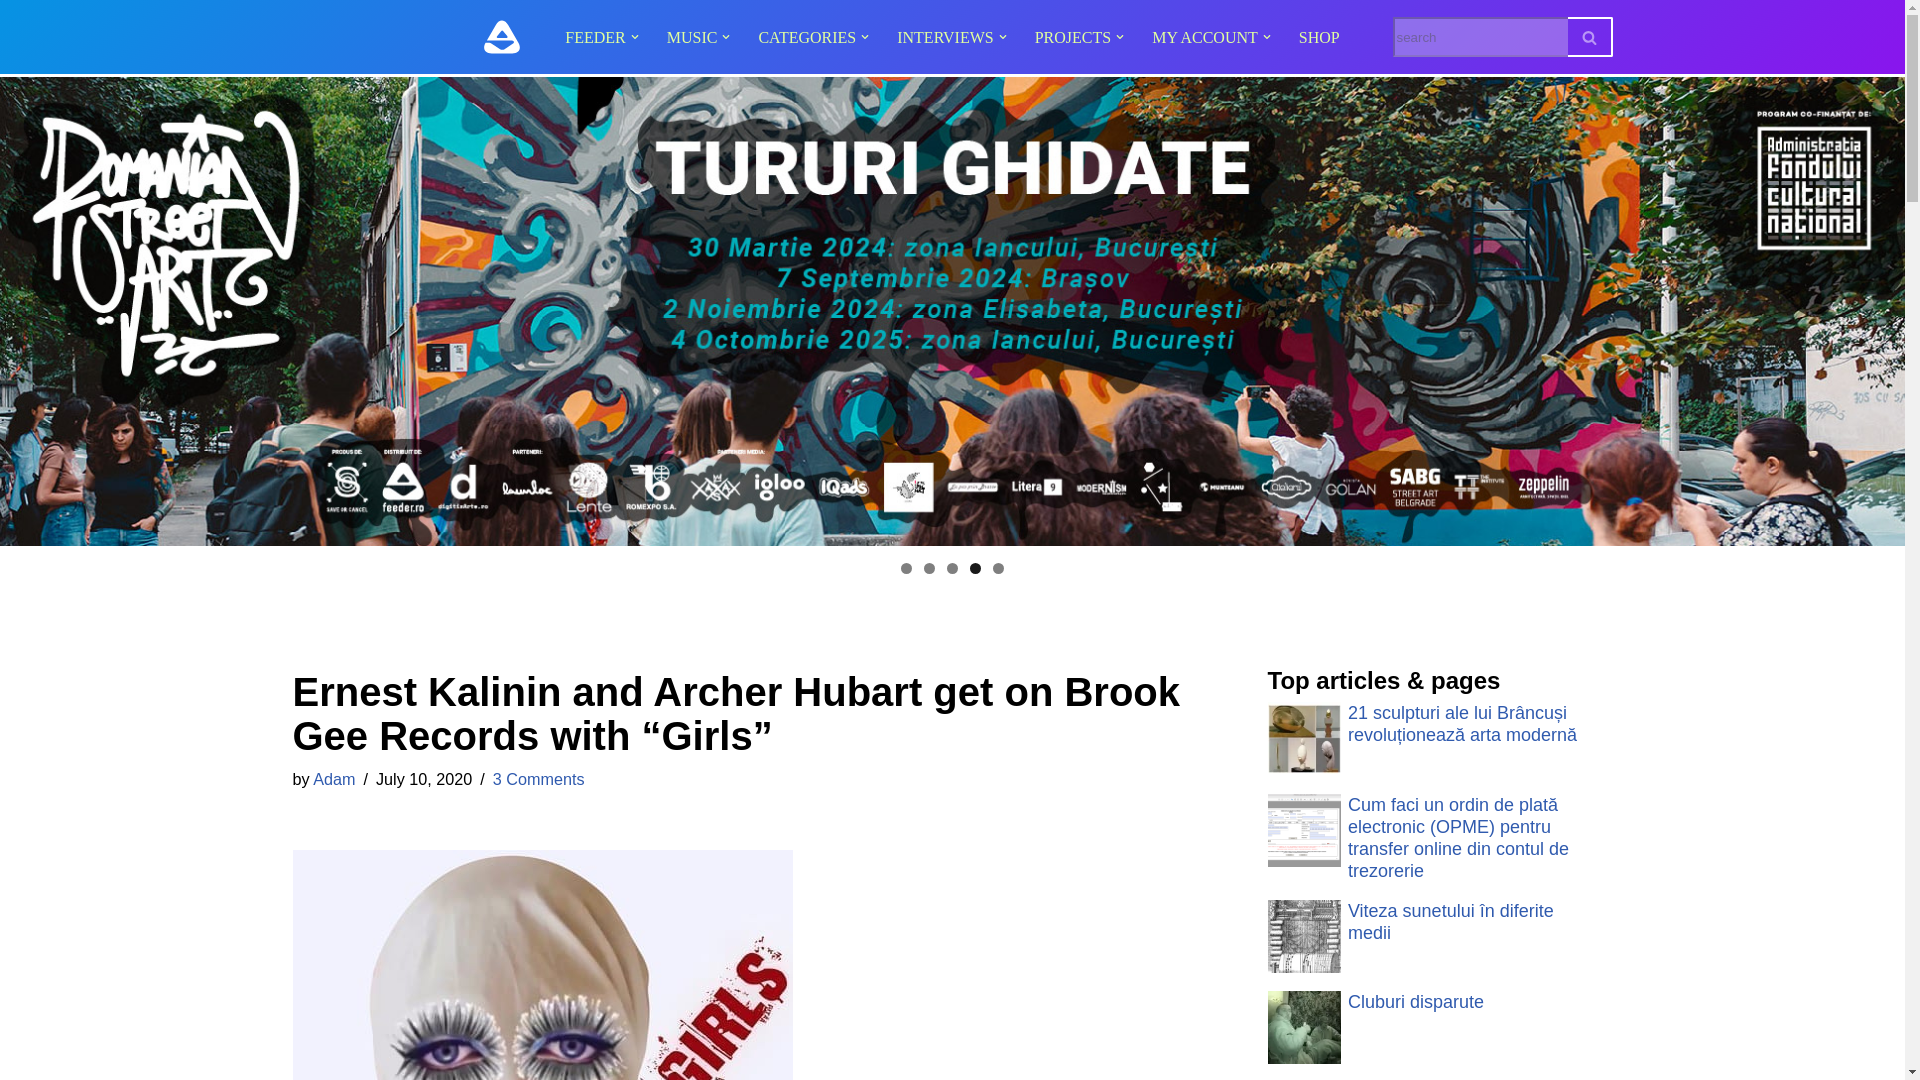  Describe the element at coordinates (594, 36) in the screenshot. I see `FEEDER` at that location.